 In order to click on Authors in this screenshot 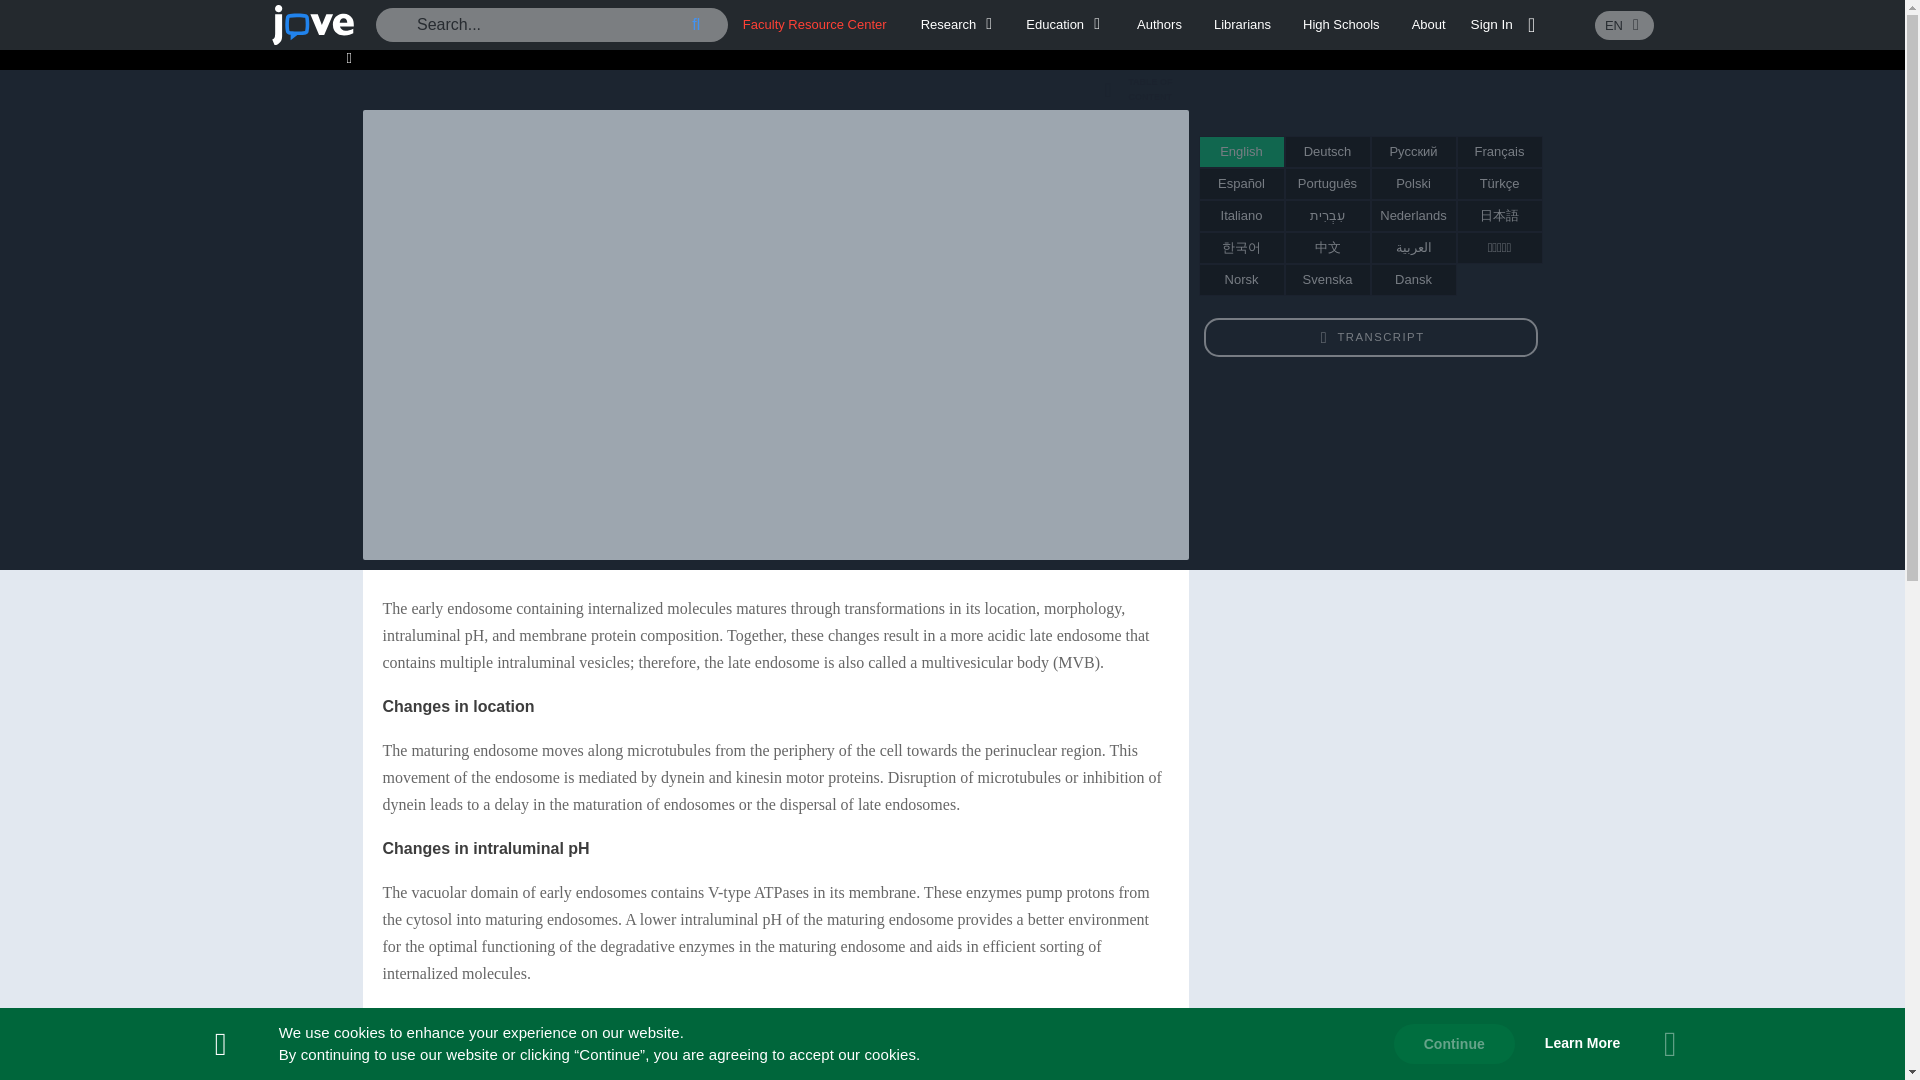, I will do `click(960, 24)`.